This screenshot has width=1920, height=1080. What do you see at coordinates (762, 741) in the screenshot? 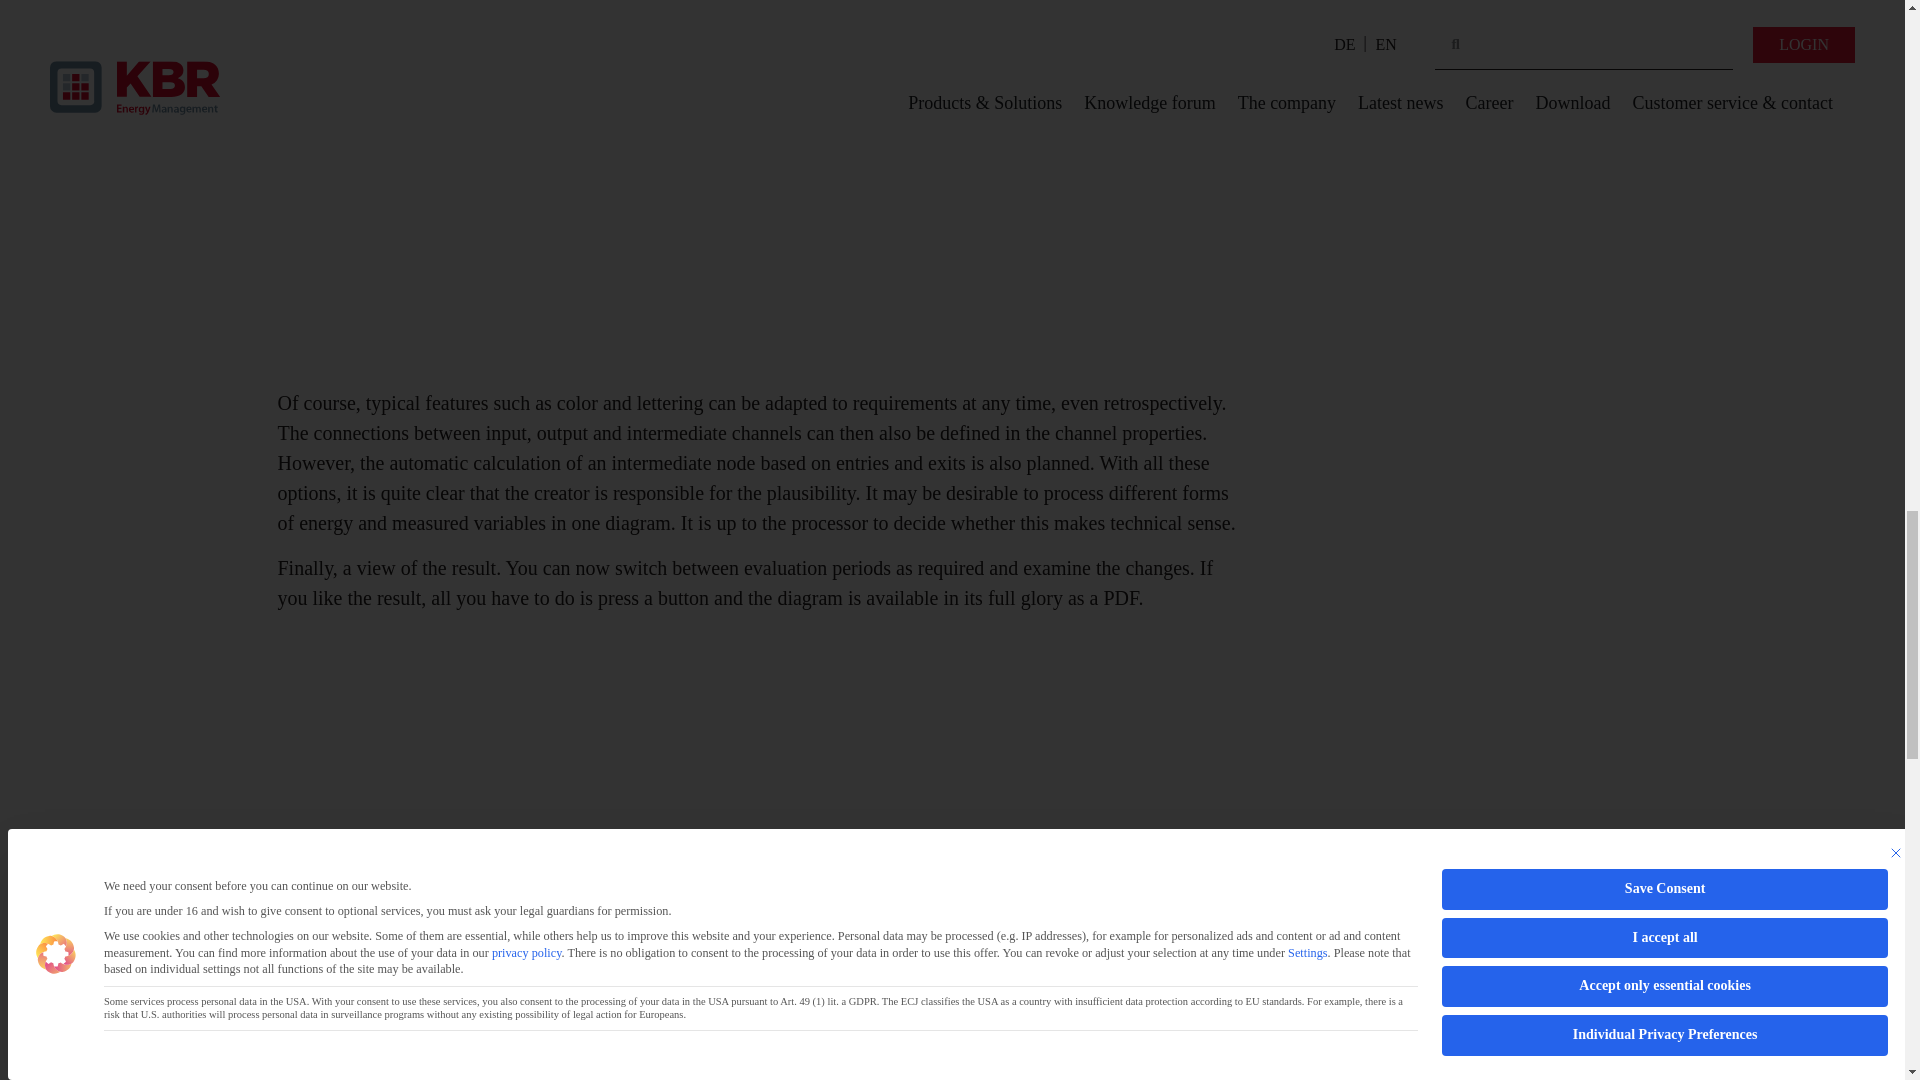
I see `visual energy 5 in detail: The Sankey diagram 5` at bounding box center [762, 741].